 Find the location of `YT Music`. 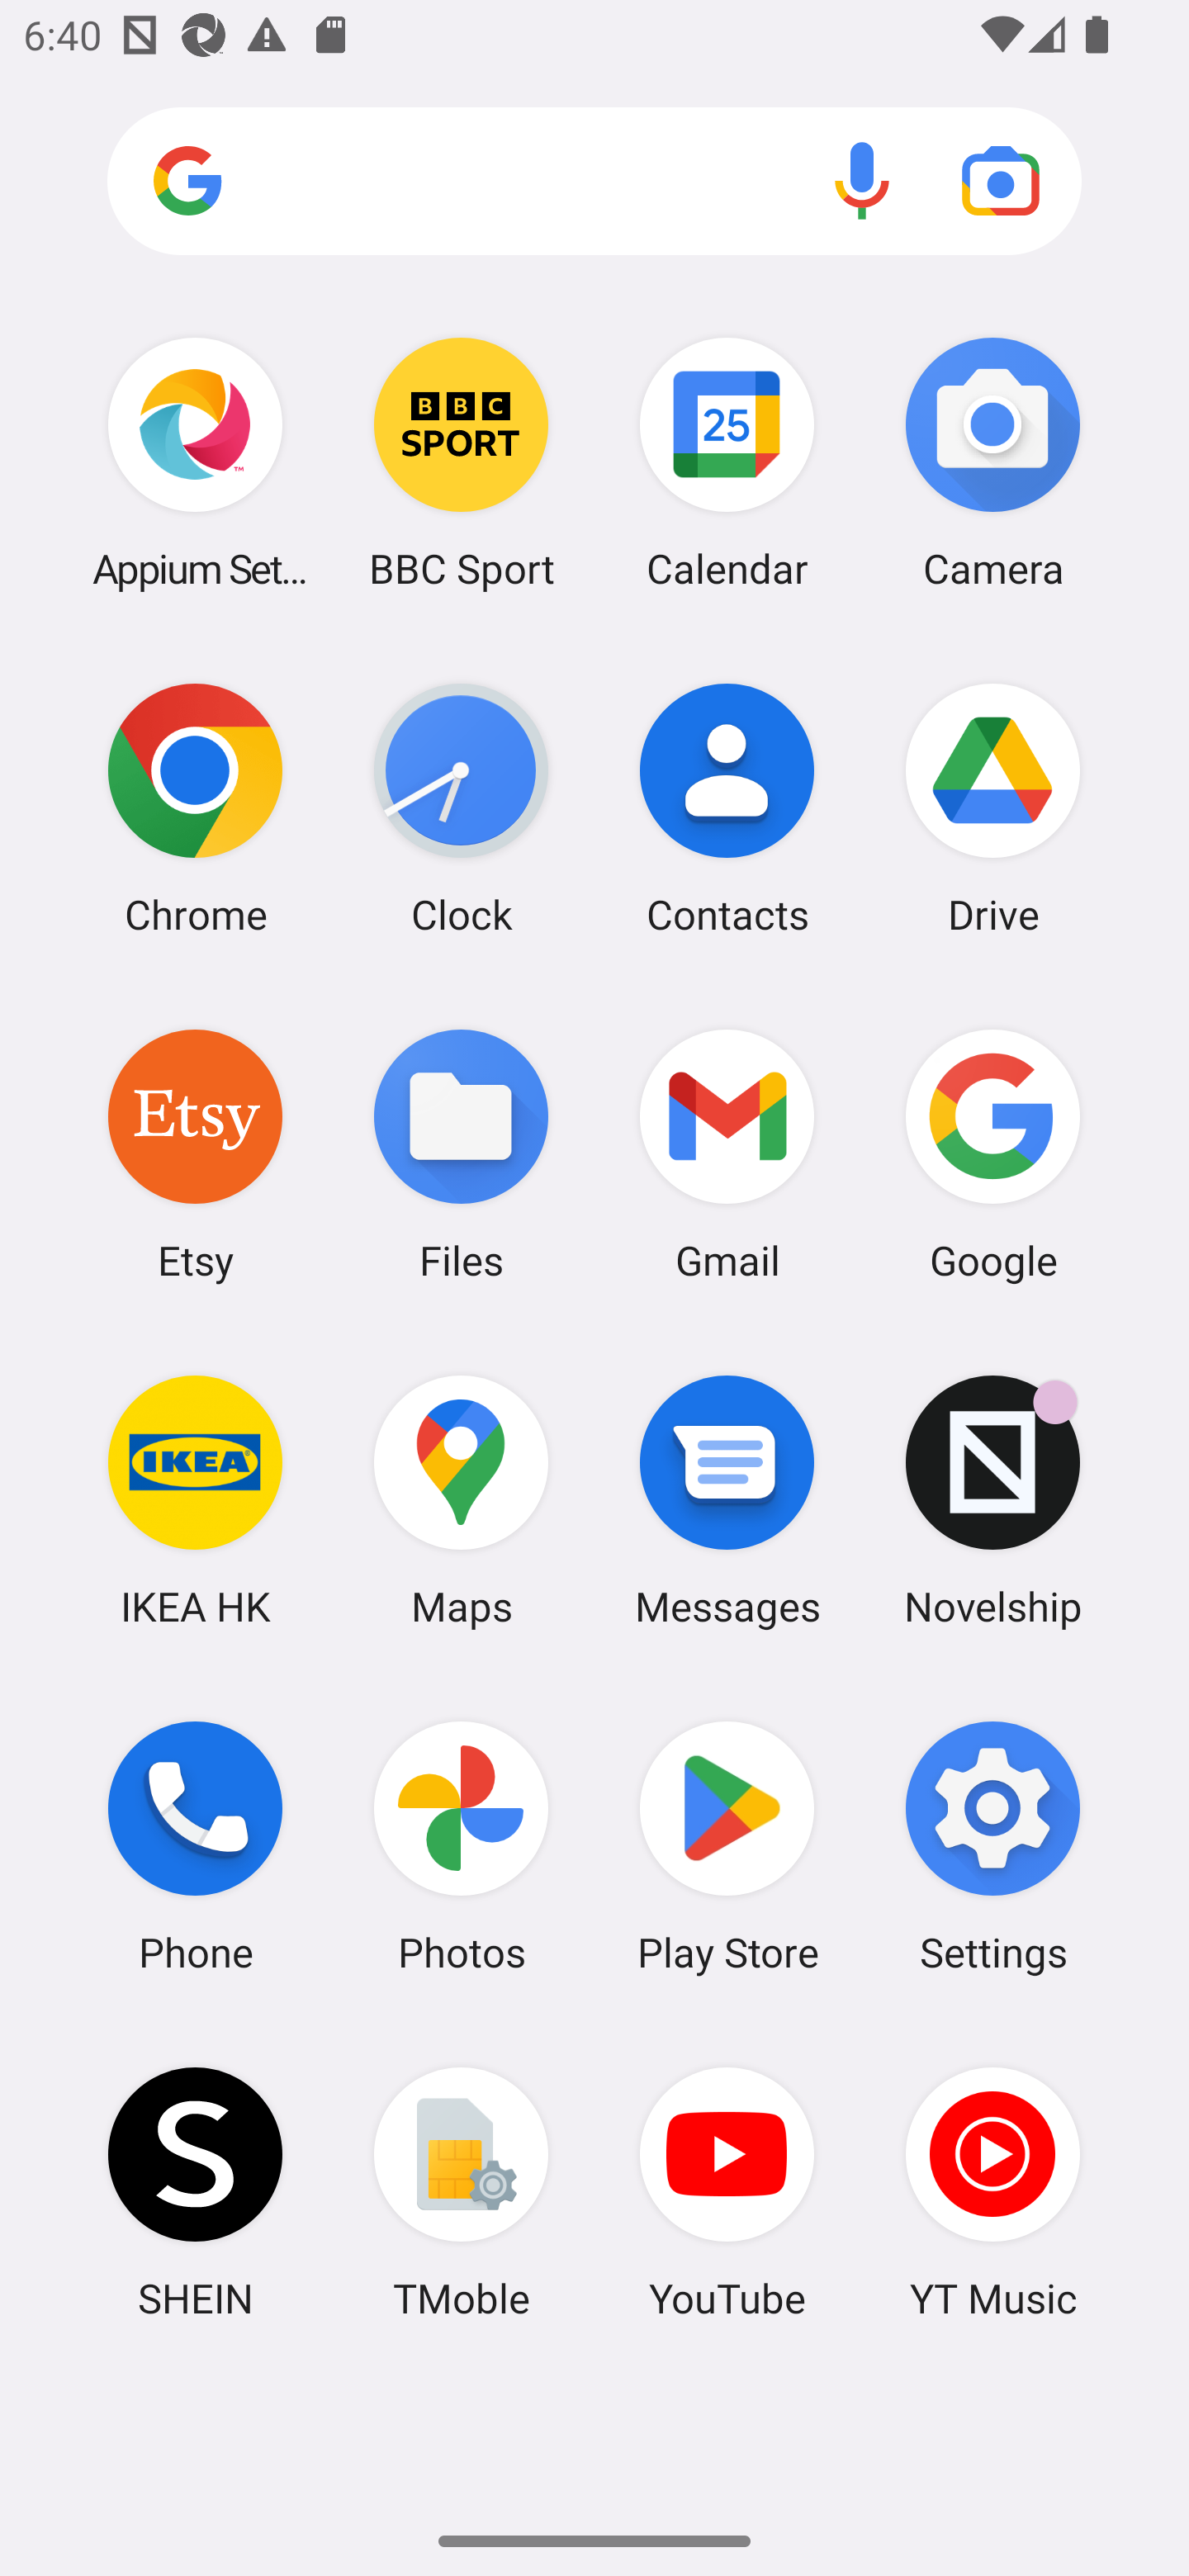

YT Music is located at coordinates (992, 2192).